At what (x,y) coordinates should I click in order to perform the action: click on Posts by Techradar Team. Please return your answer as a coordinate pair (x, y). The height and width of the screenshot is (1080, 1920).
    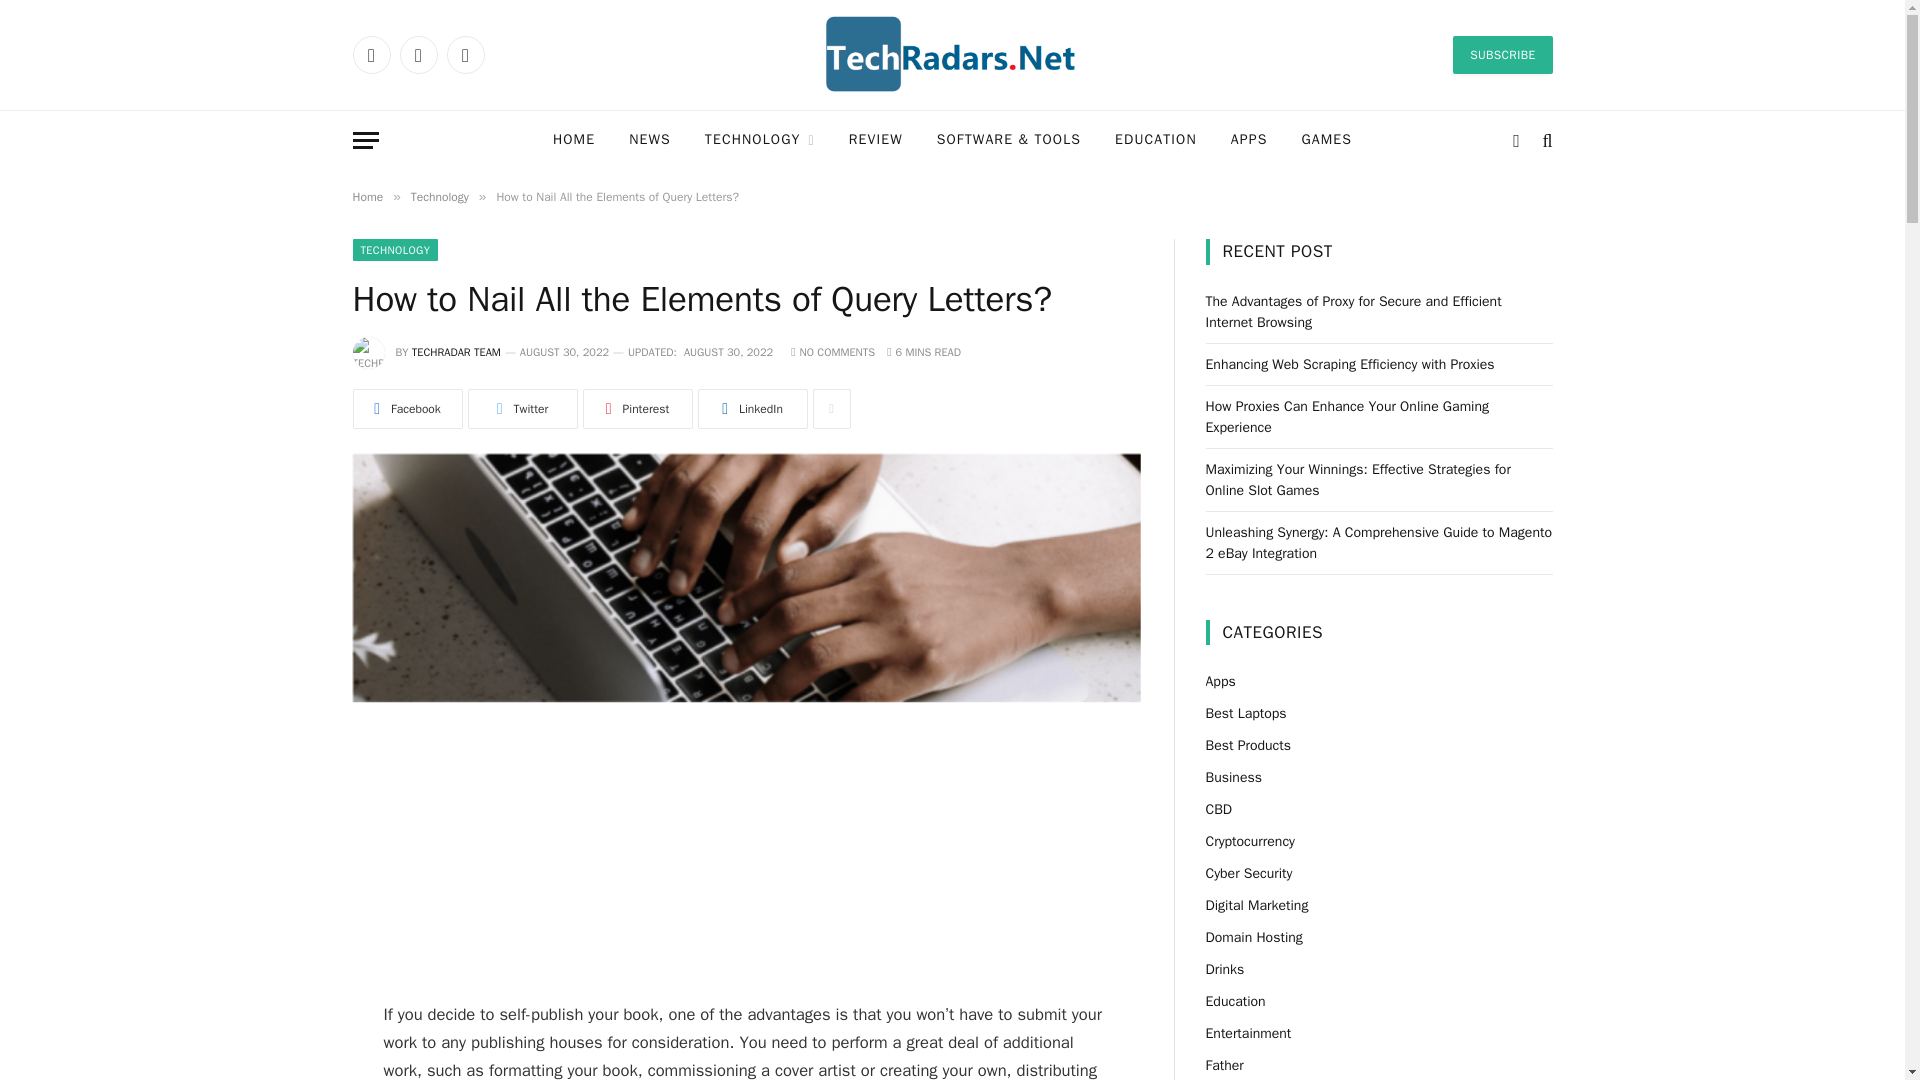
    Looking at the image, I should click on (456, 351).